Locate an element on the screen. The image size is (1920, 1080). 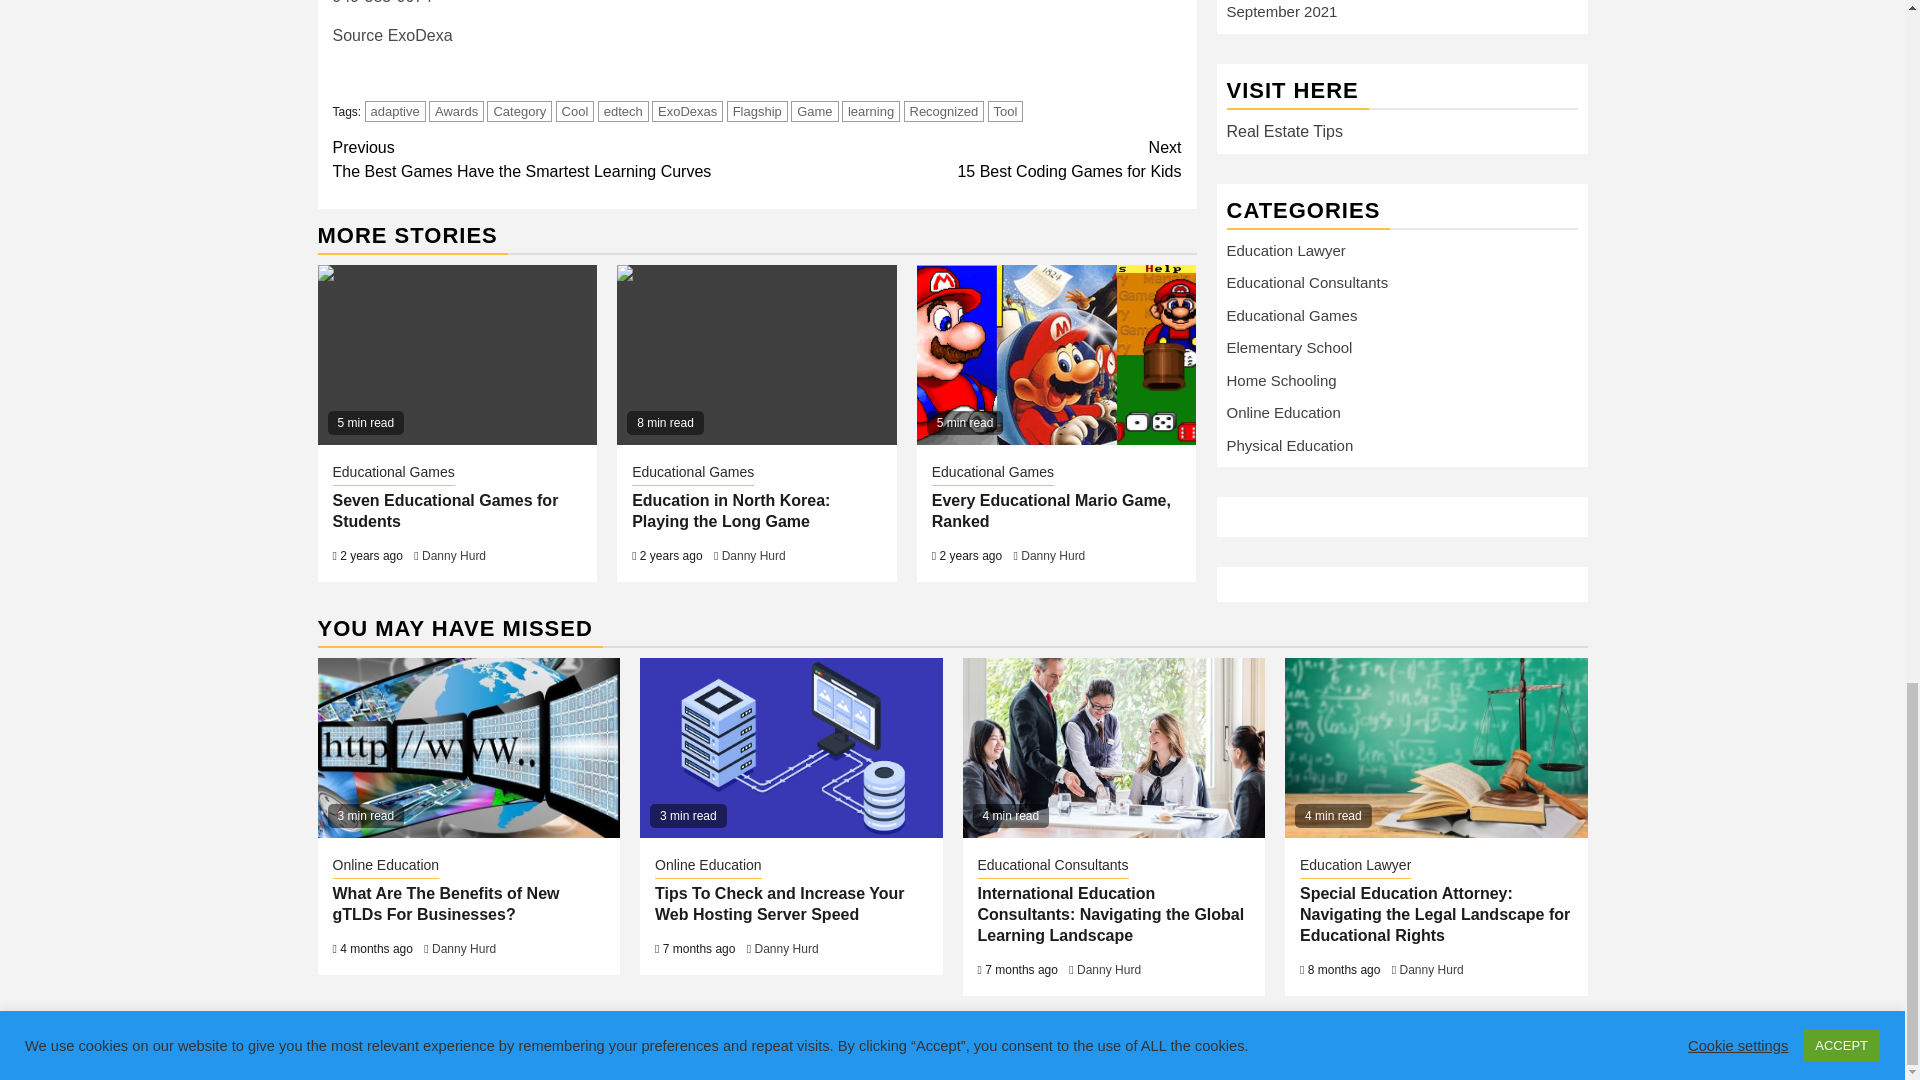
Cool is located at coordinates (576, 112).